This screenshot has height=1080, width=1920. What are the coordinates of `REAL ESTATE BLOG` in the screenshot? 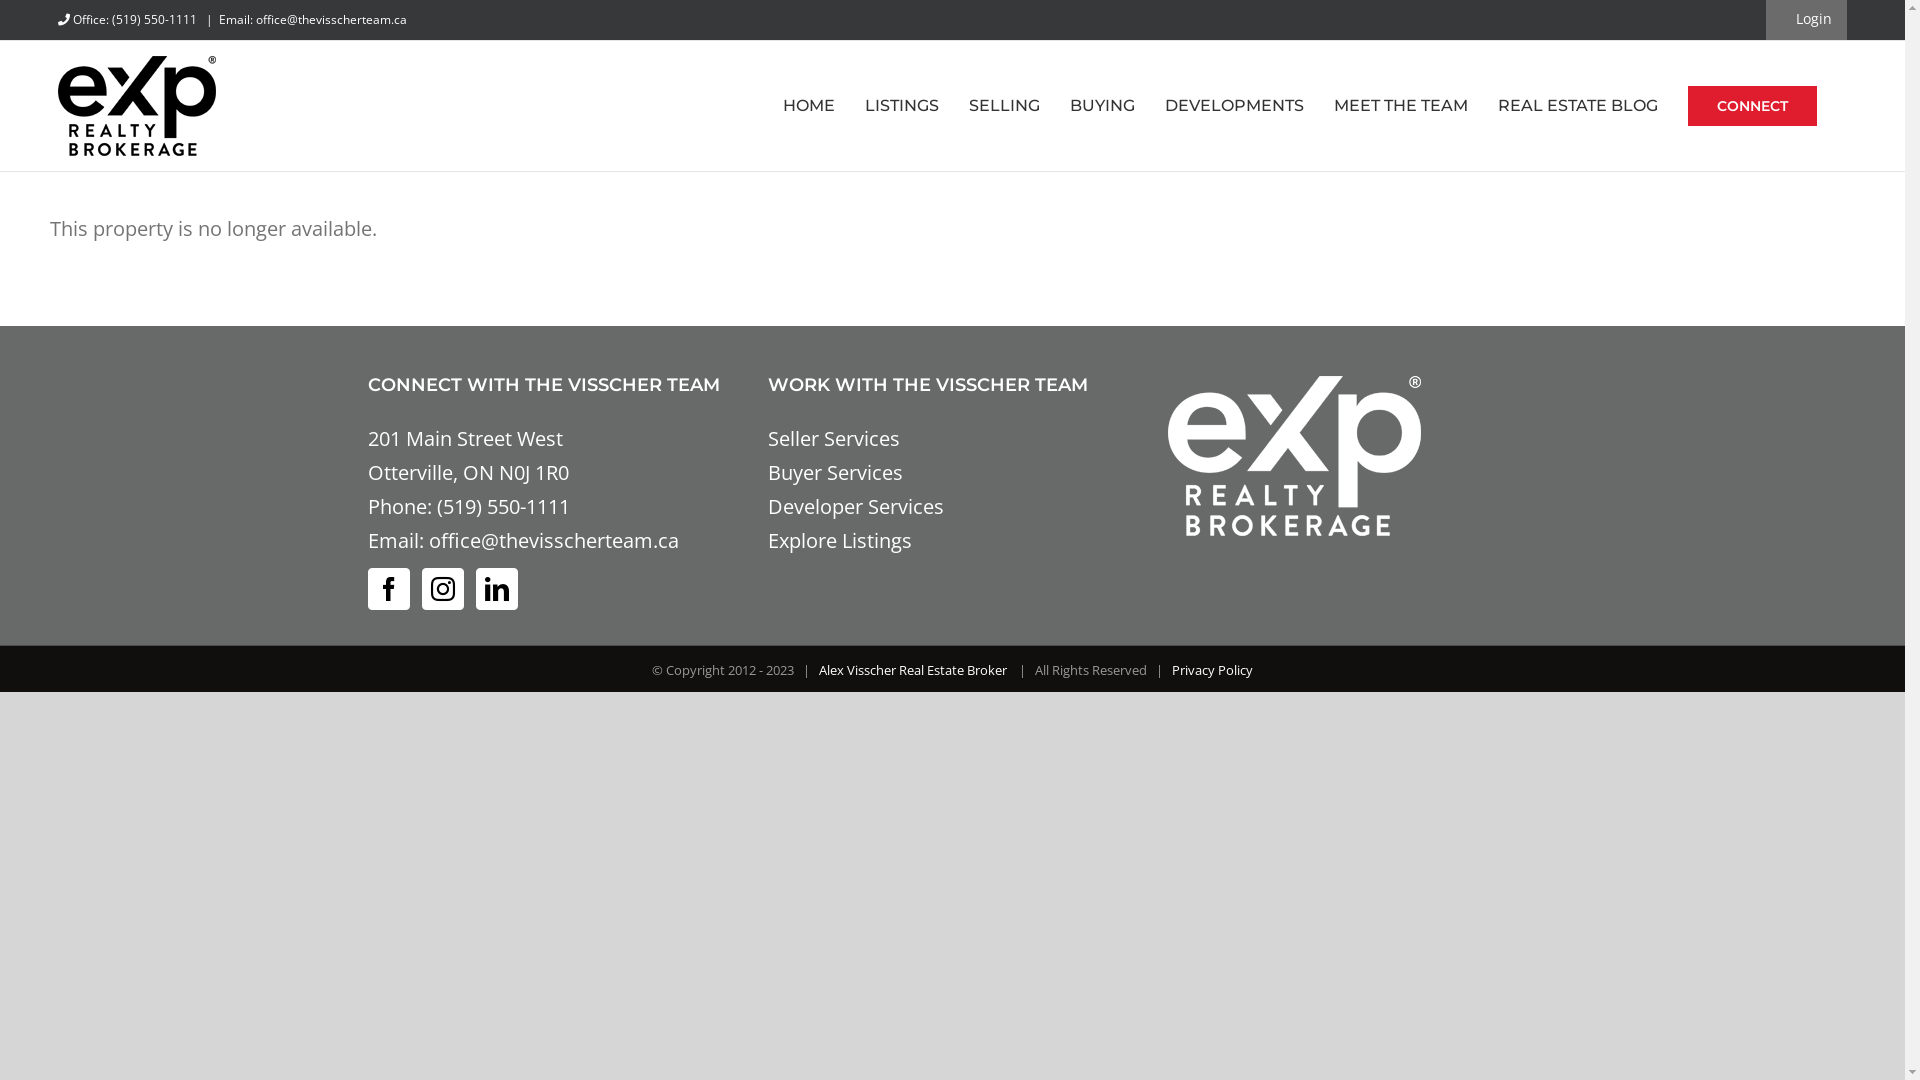 It's located at (1578, 106).